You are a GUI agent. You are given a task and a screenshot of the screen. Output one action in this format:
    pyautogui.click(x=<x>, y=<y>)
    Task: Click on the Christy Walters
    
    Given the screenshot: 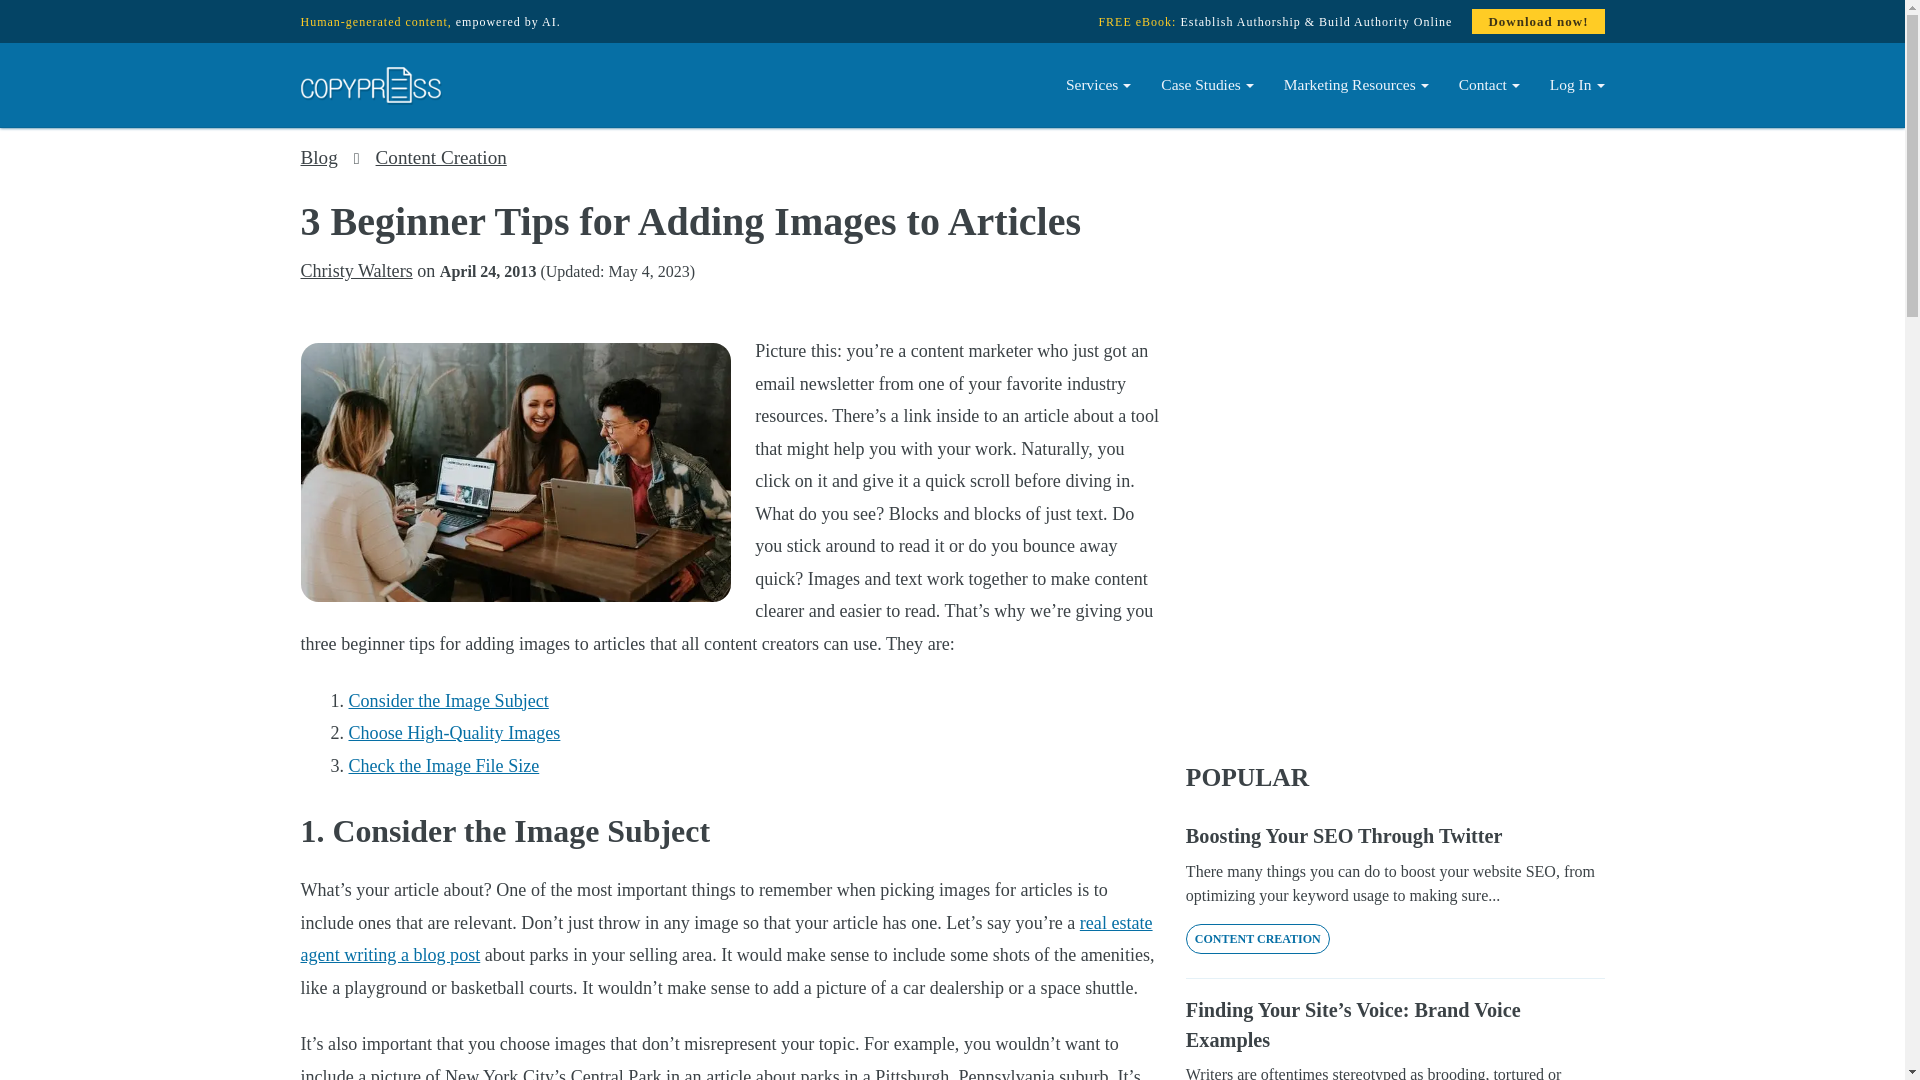 What is the action you would take?
    pyautogui.click(x=356, y=270)
    